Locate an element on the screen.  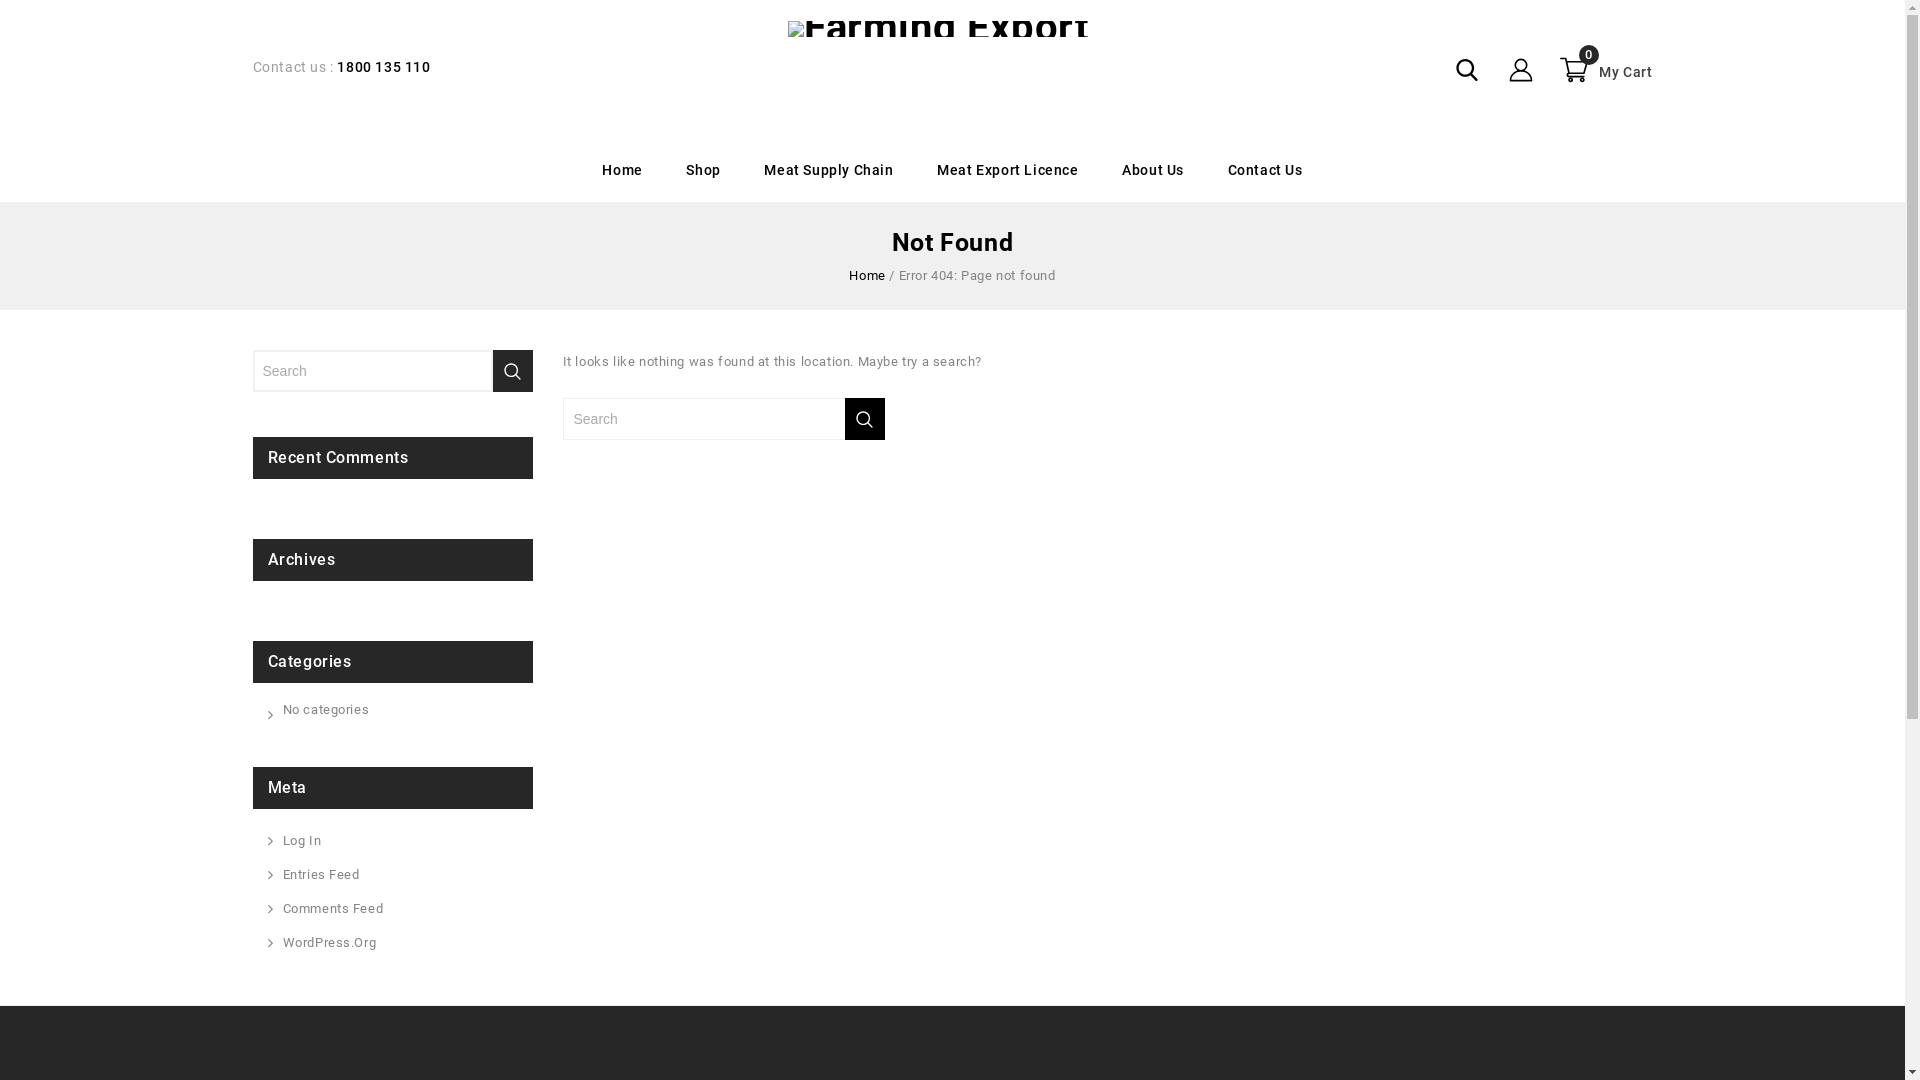
Meat Supply Chain is located at coordinates (828, 171).